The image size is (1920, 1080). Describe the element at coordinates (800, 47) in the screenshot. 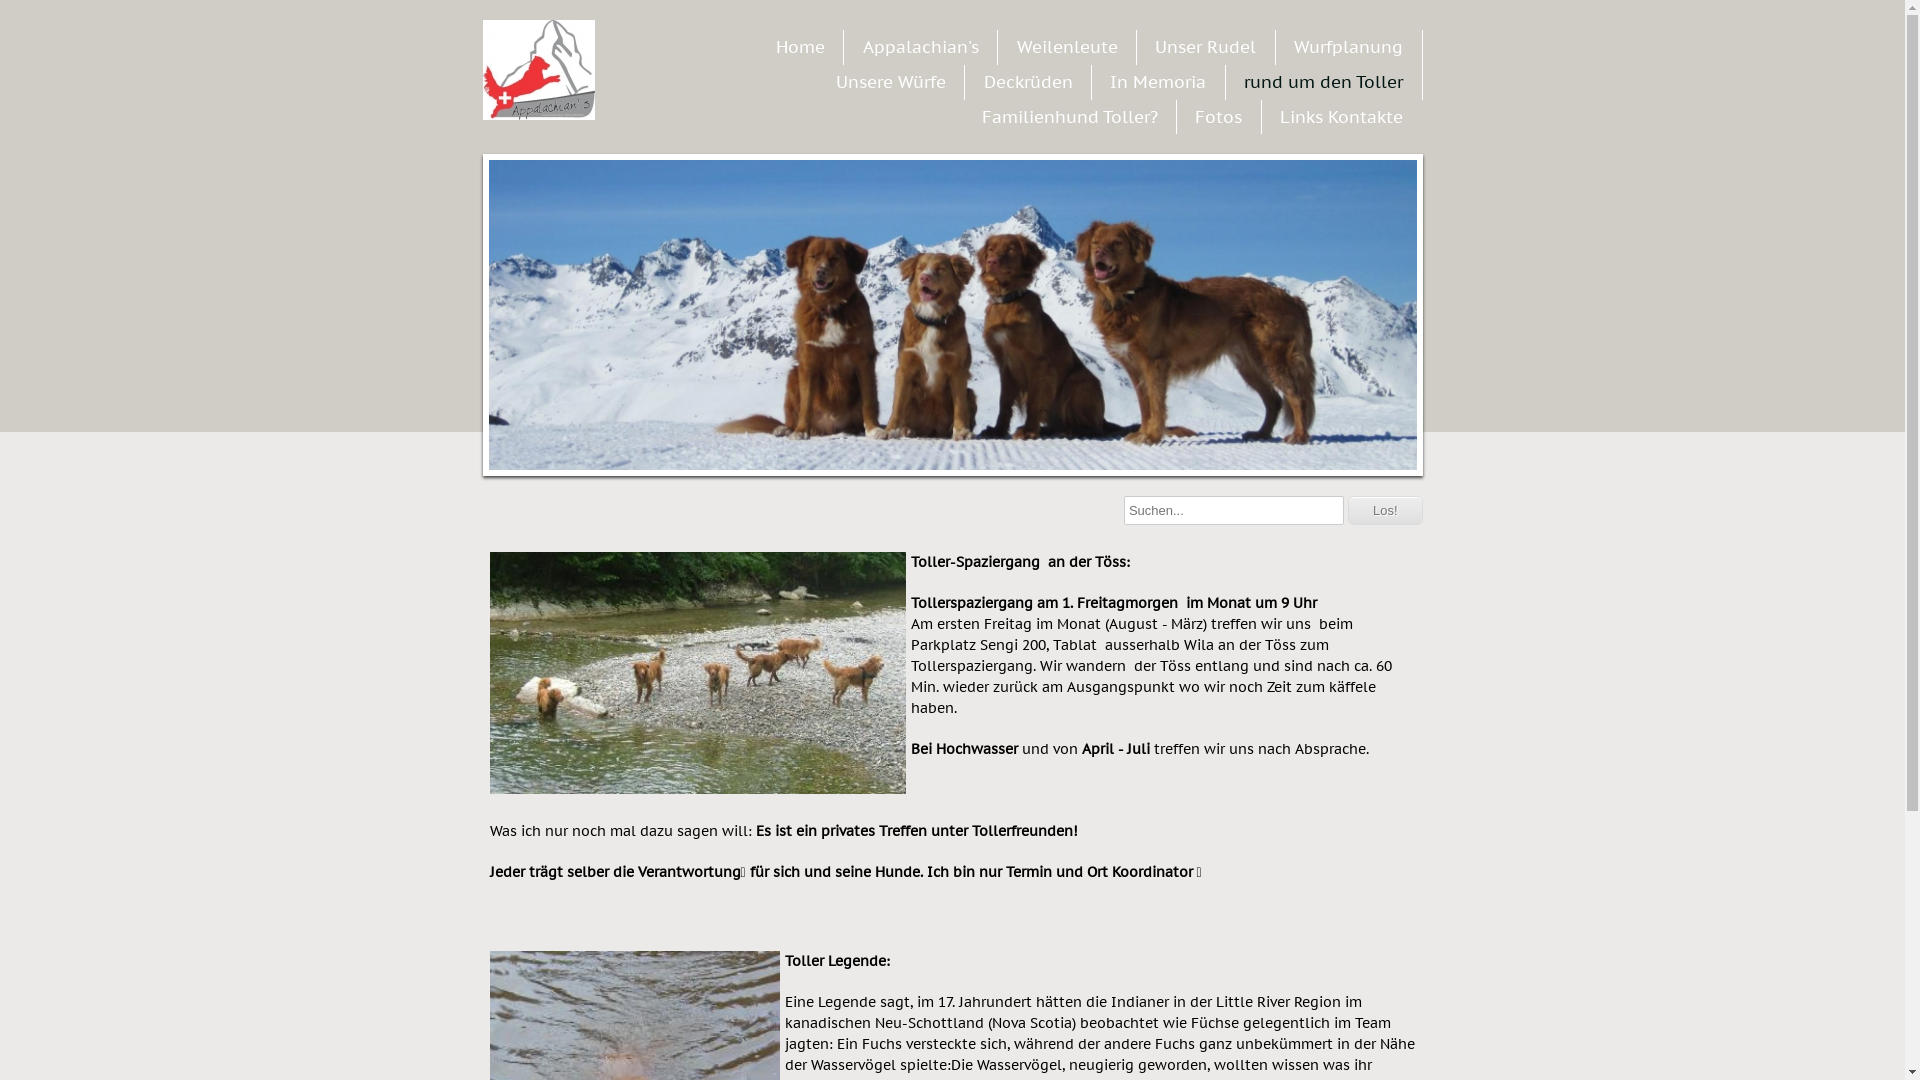

I see `Home` at that location.